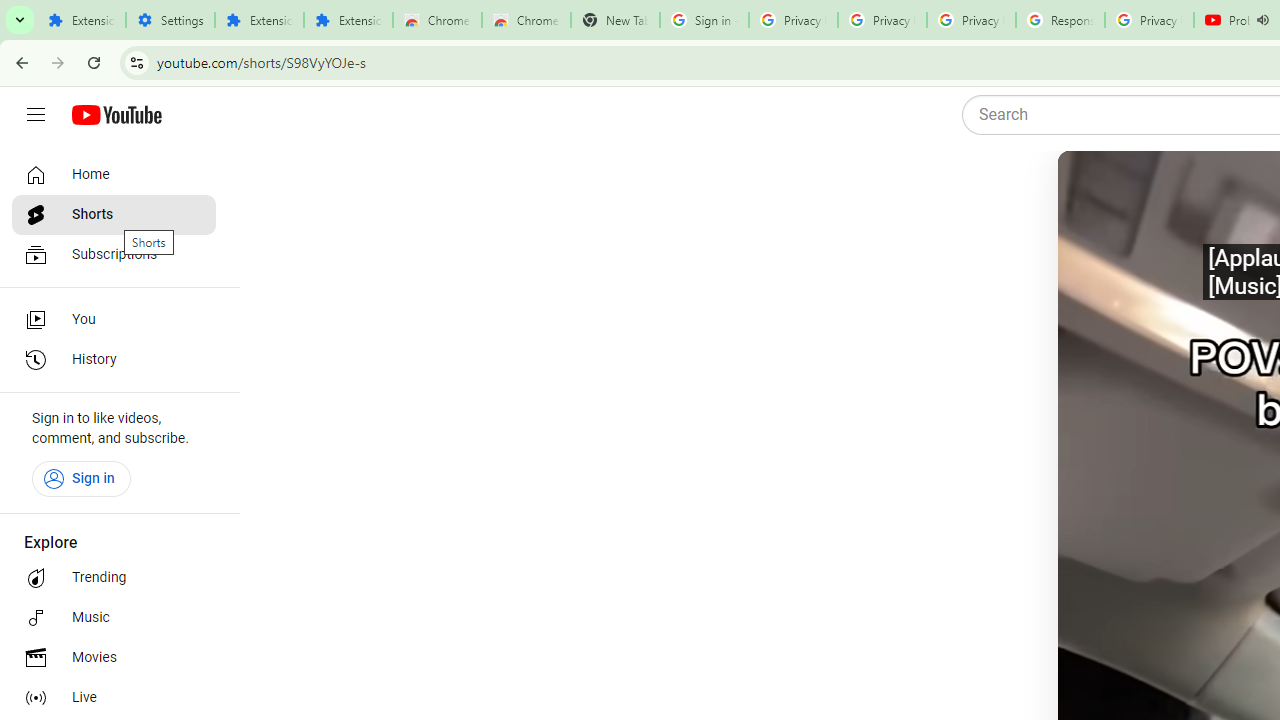  I want to click on Chrome Web Store - Themes, so click(526, 20).